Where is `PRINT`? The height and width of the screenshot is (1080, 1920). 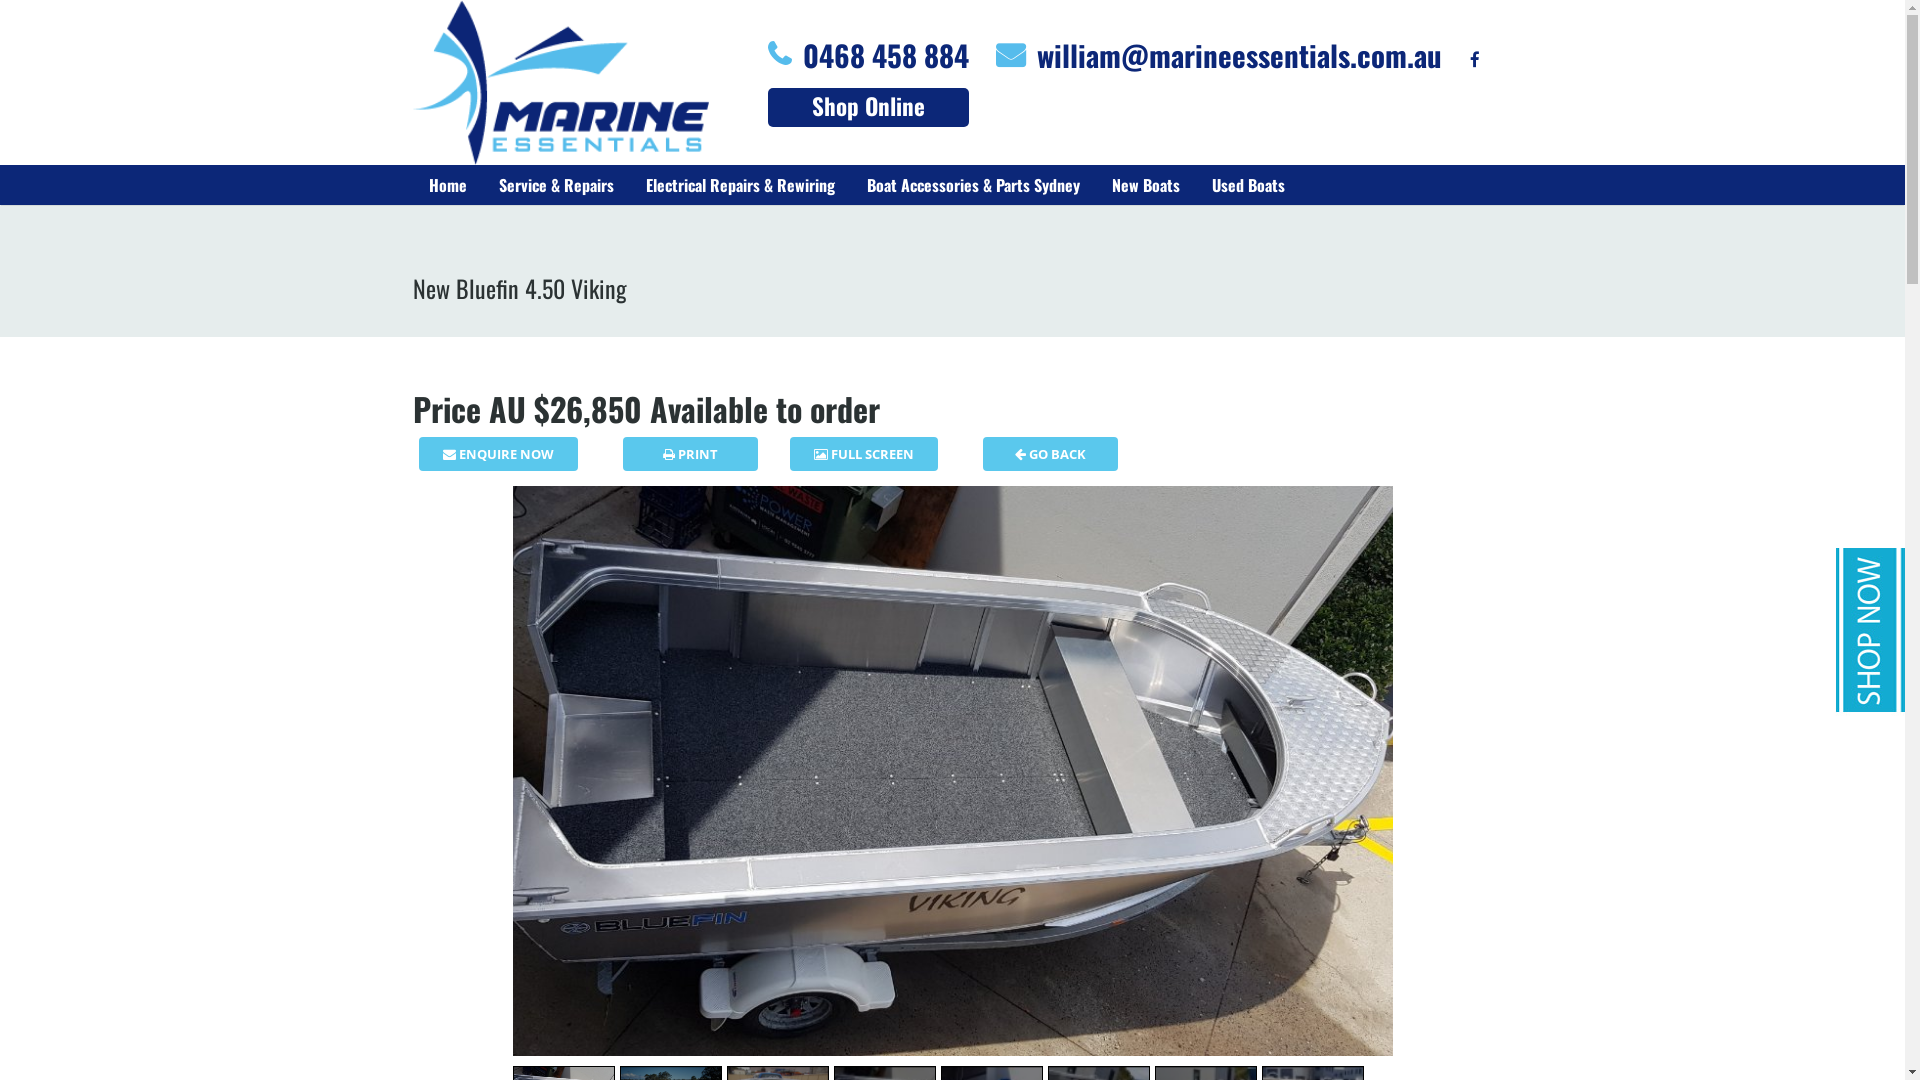
PRINT is located at coordinates (690, 454).